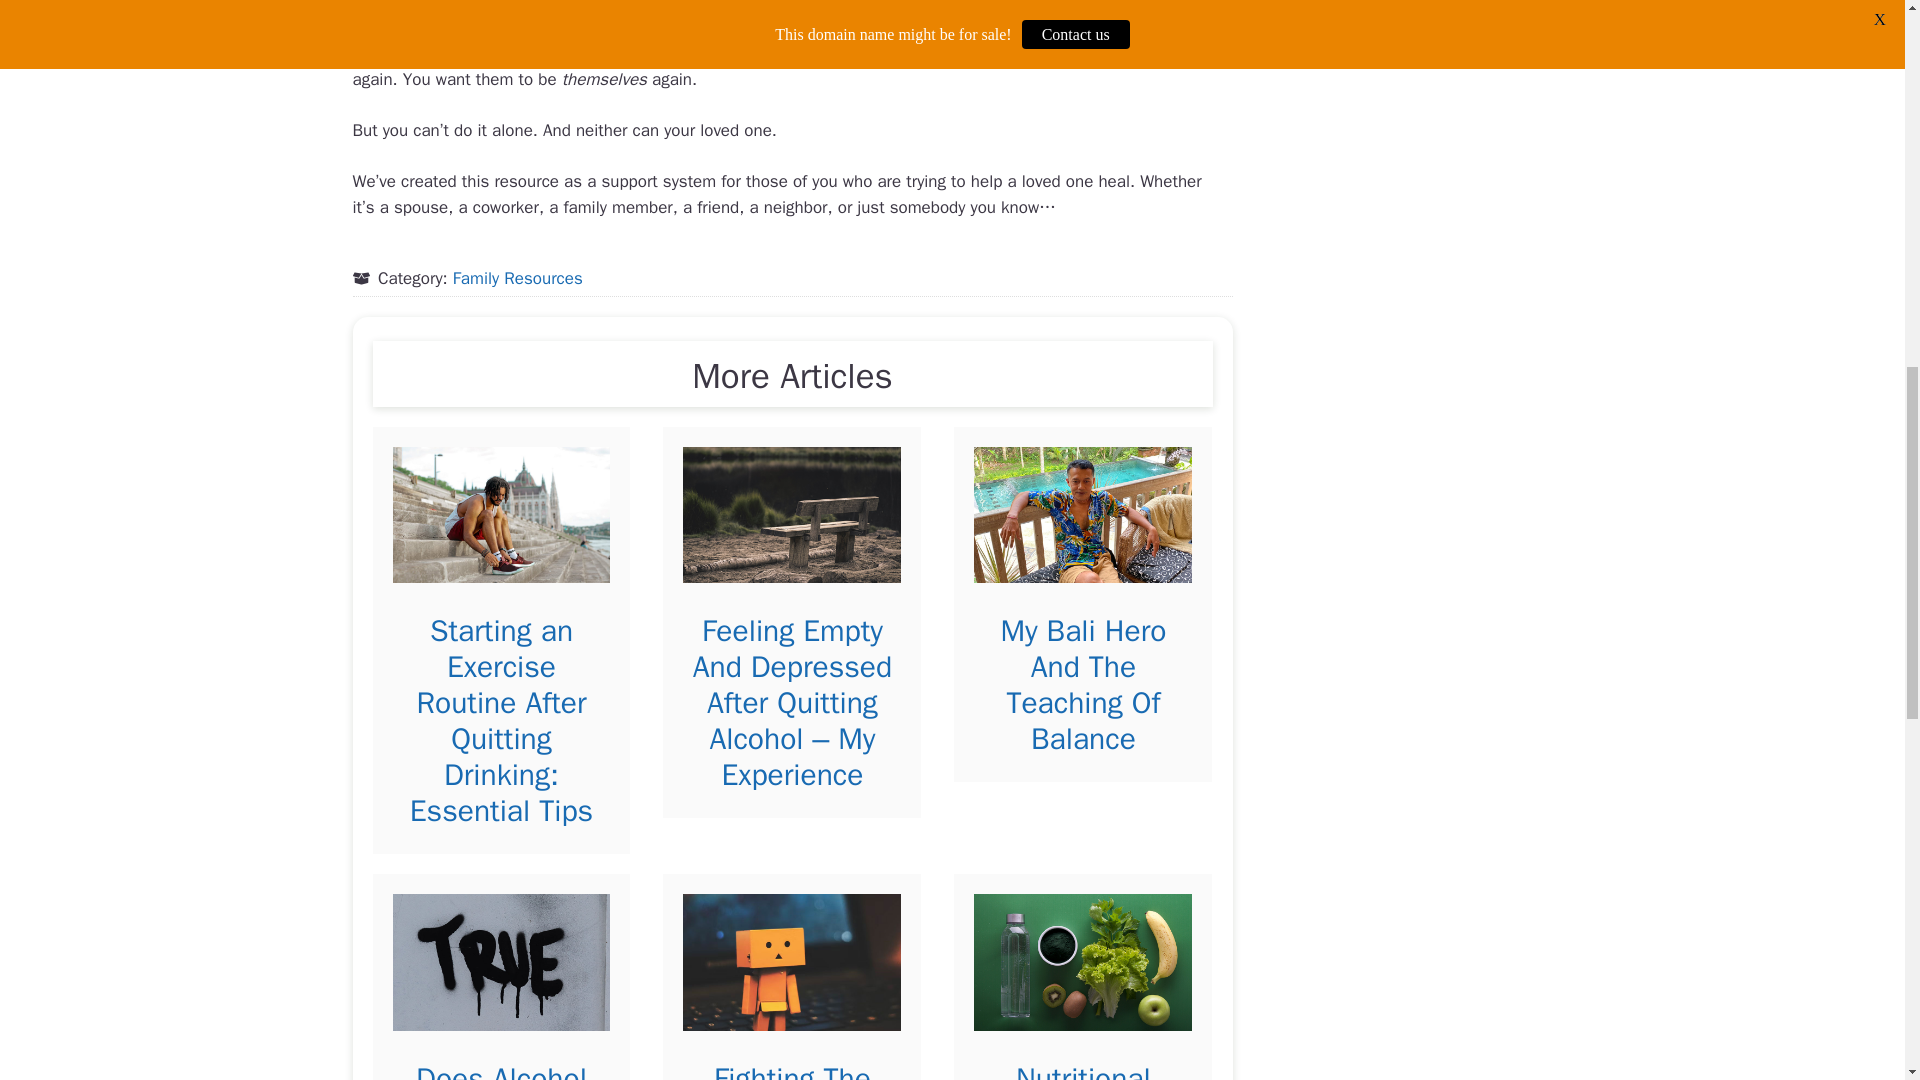 The height and width of the screenshot is (1080, 1920). What do you see at coordinates (1855, 949) in the screenshot?
I see `Scroll back to top` at bounding box center [1855, 949].